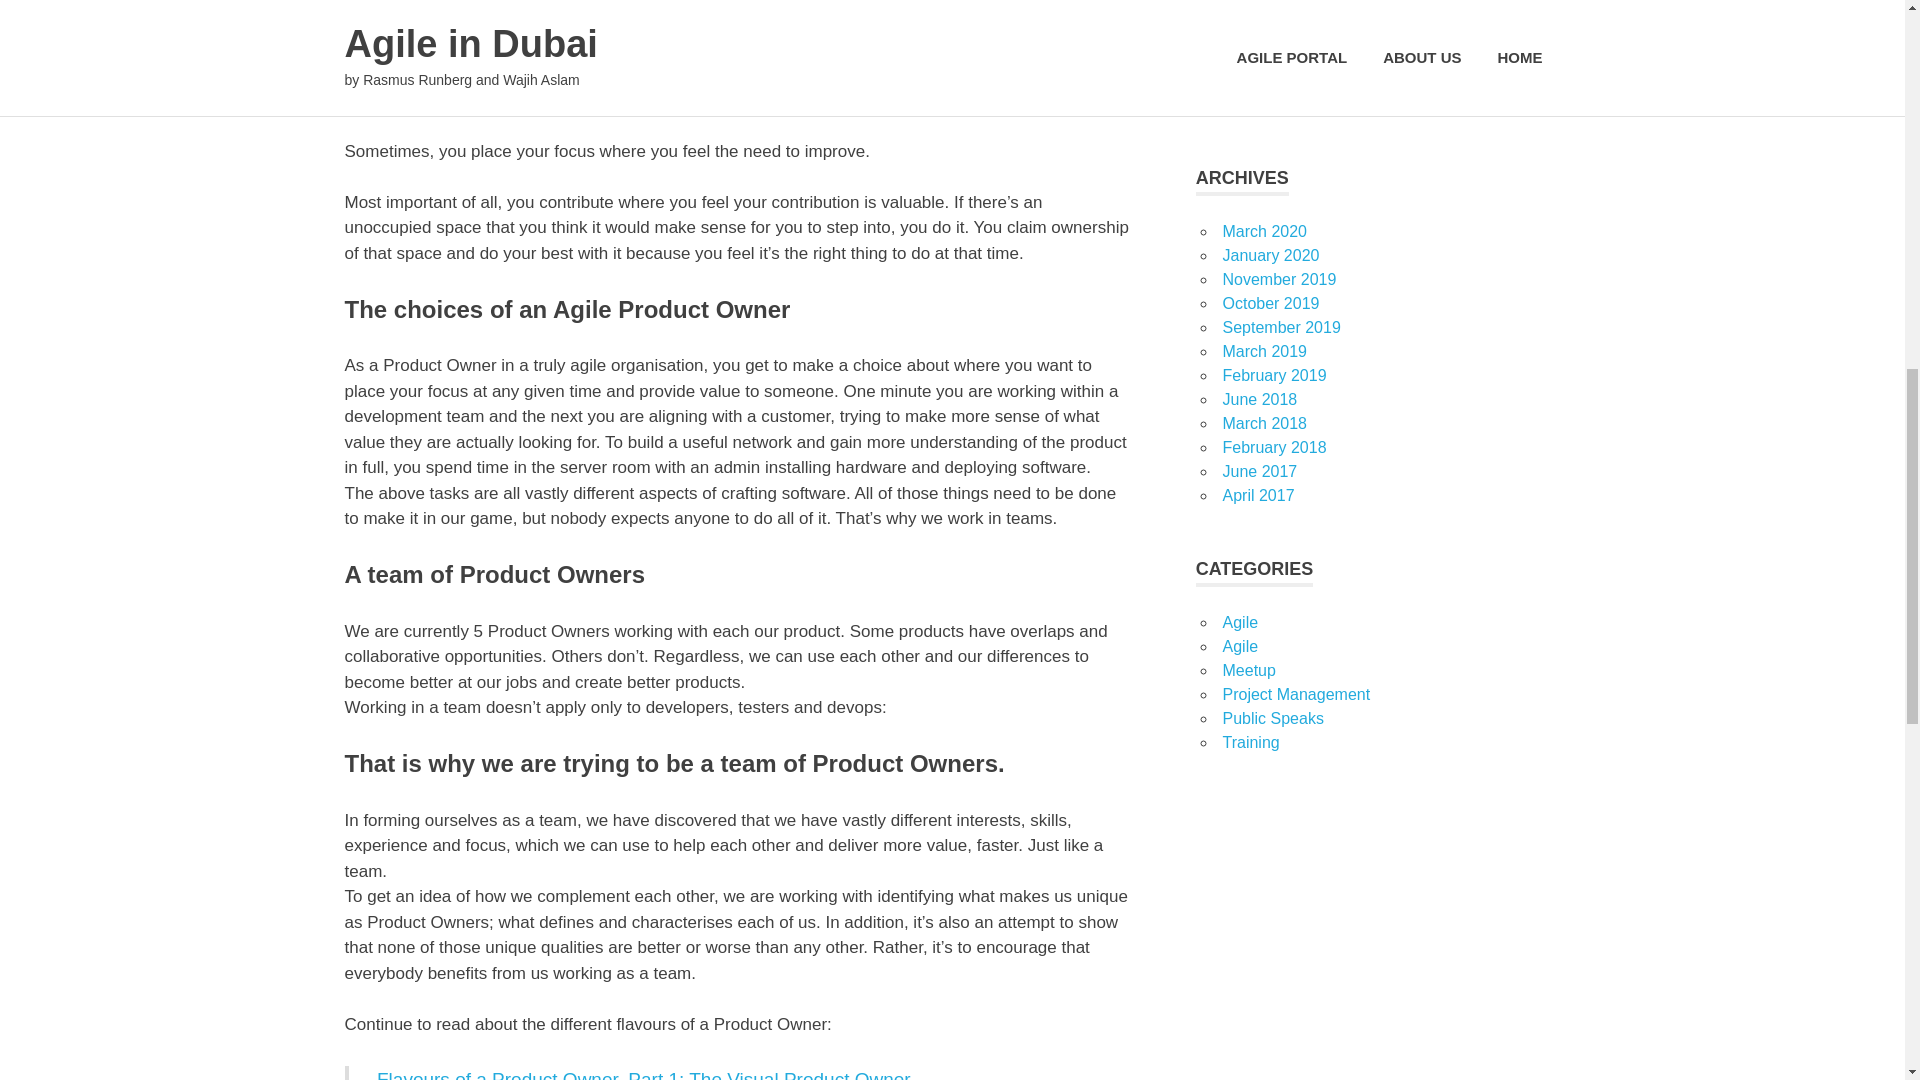 The image size is (1920, 1080). What do you see at coordinates (1270, 303) in the screenshot?
I see `October 2019` at bounding box center [1270, 303].